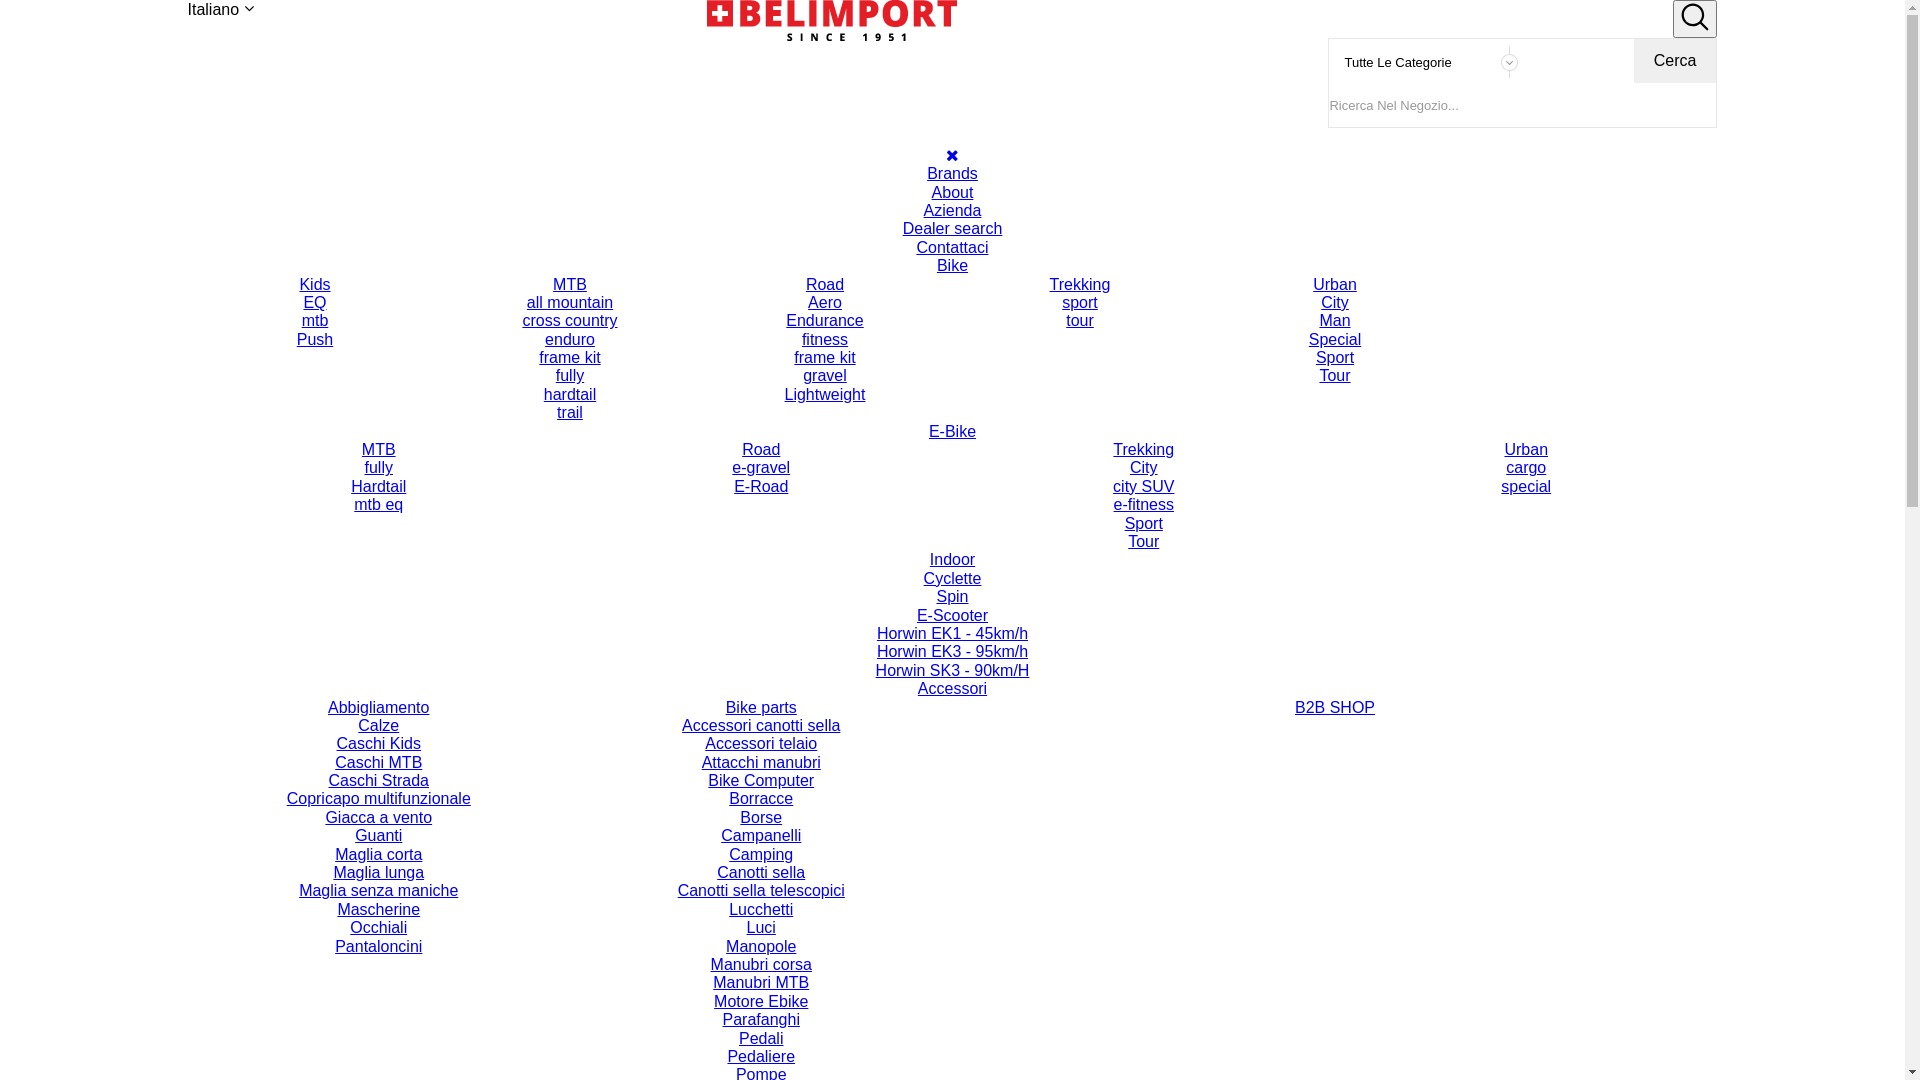 The height and width of the screenshot is (1080, 1920). I want to click on EQ, so click(314, 302).